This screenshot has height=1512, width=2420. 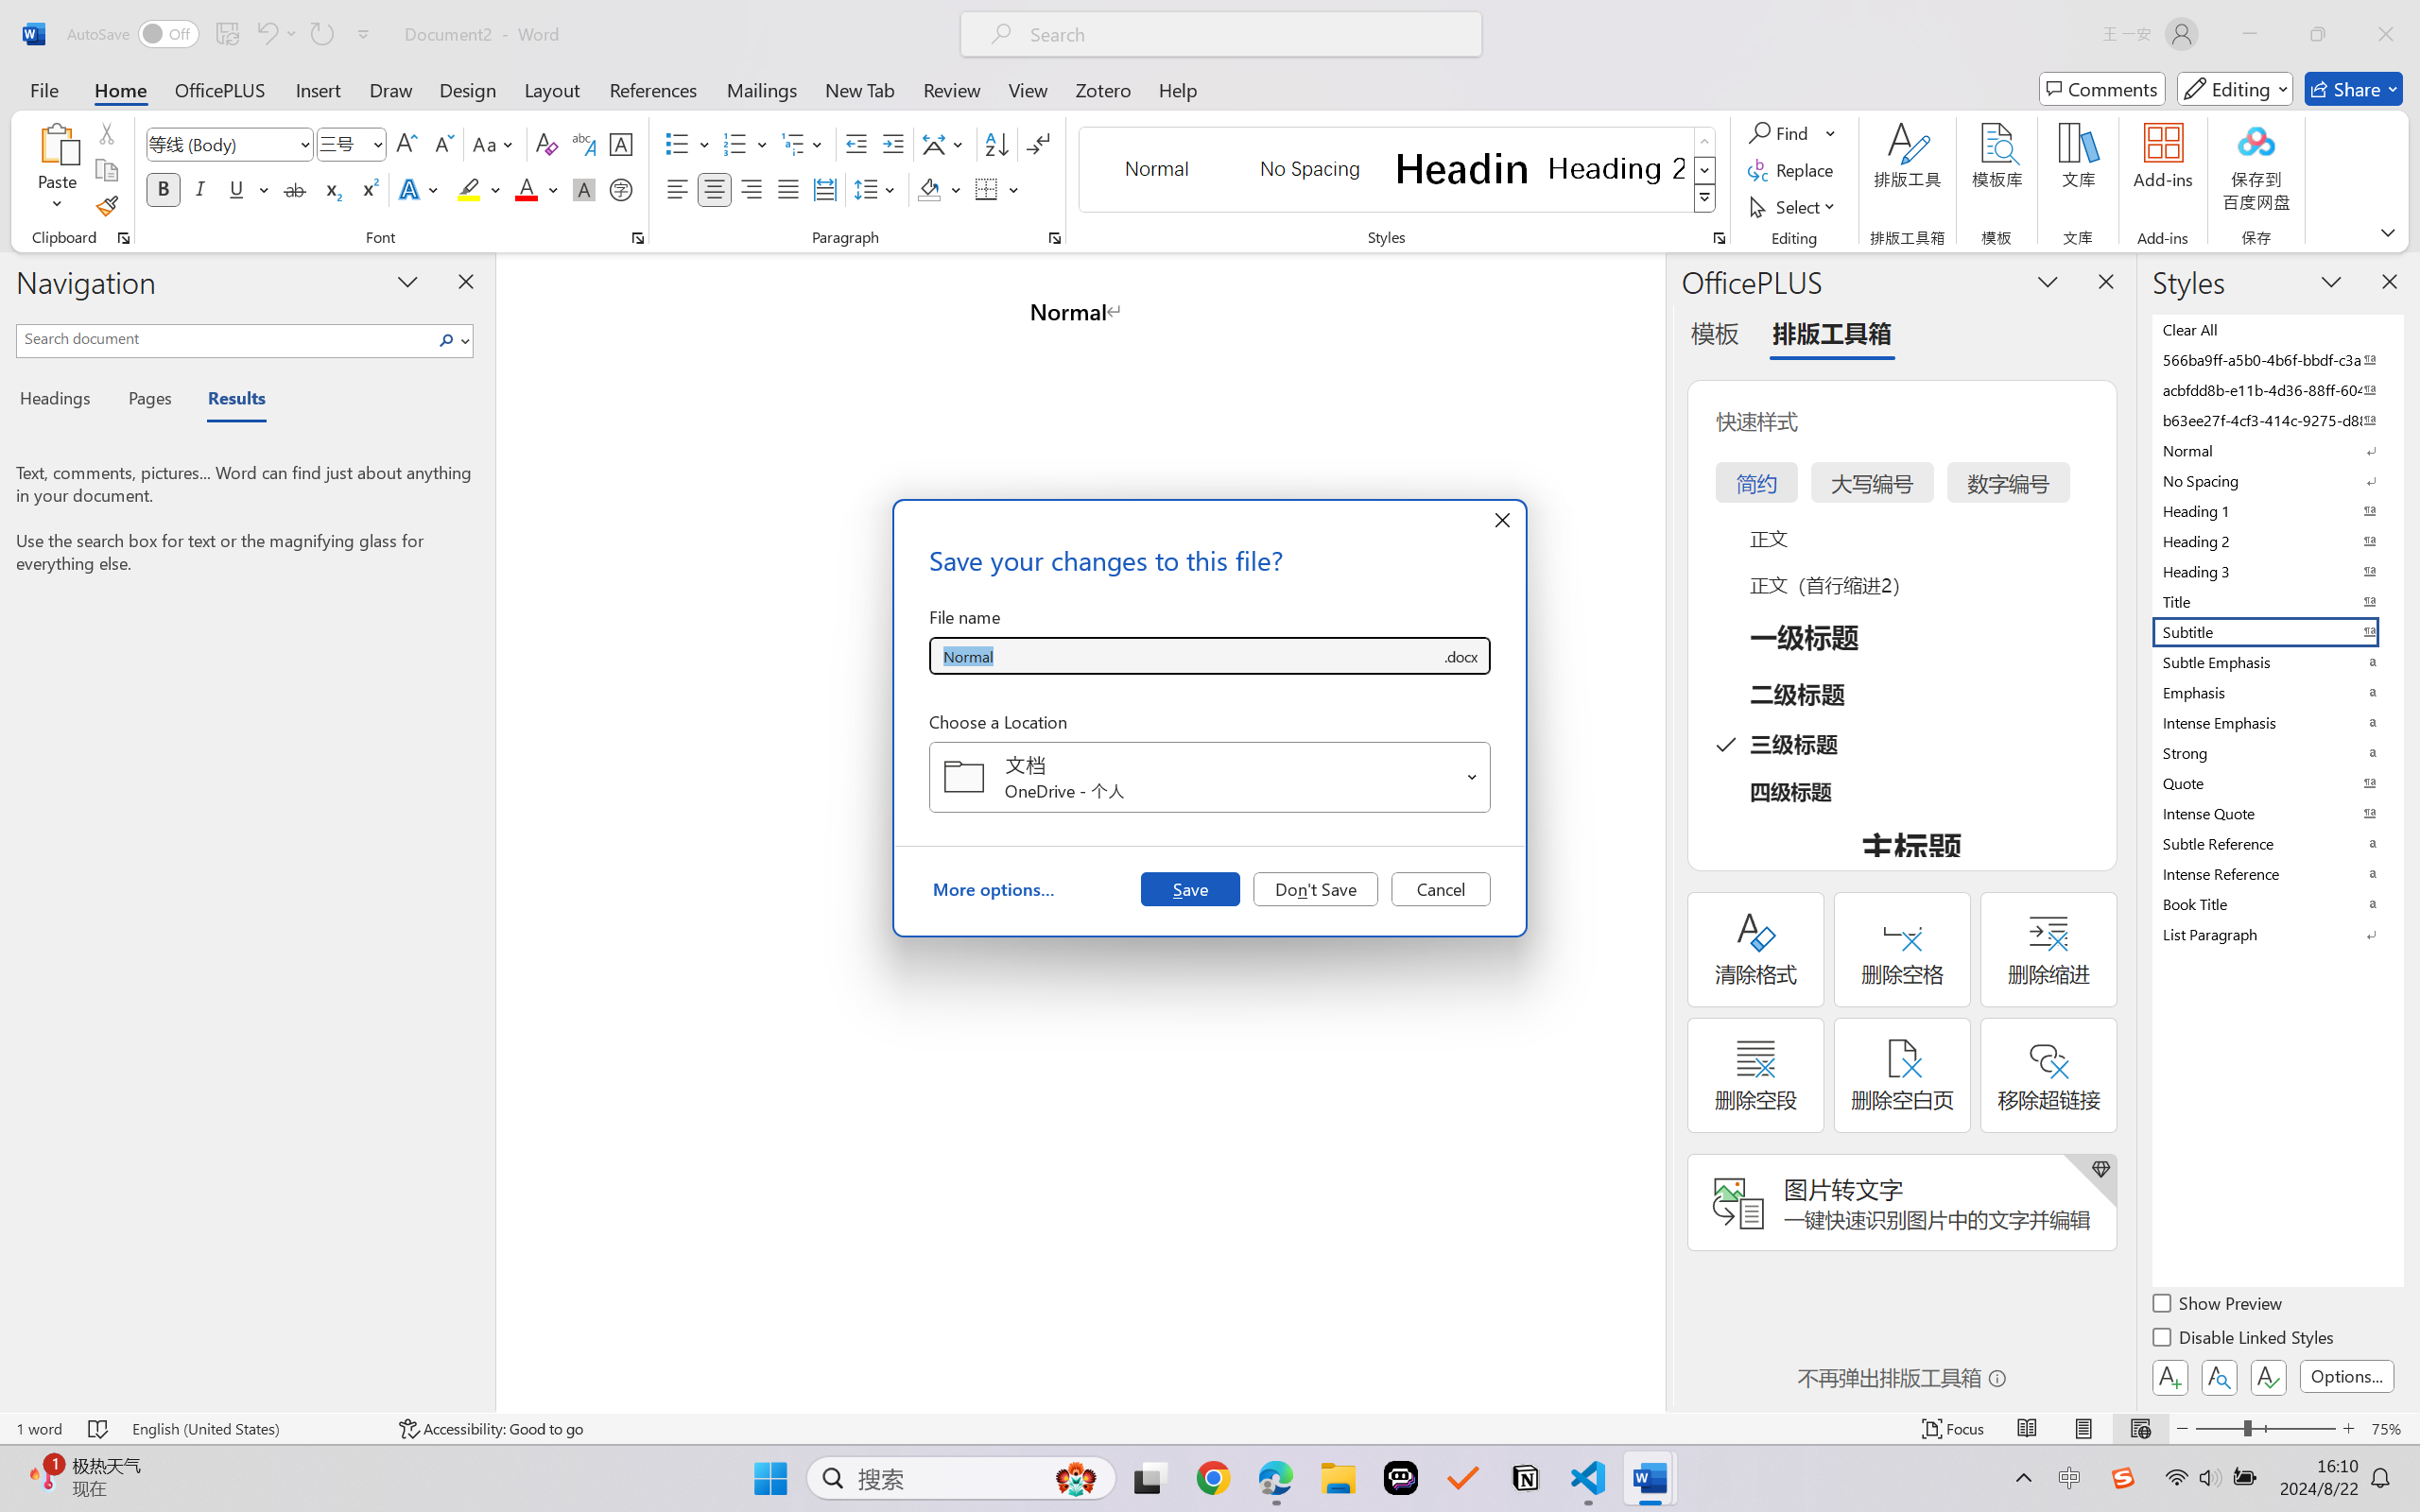 I want to click on Text Highlight Color, so click(x=478, y=189).